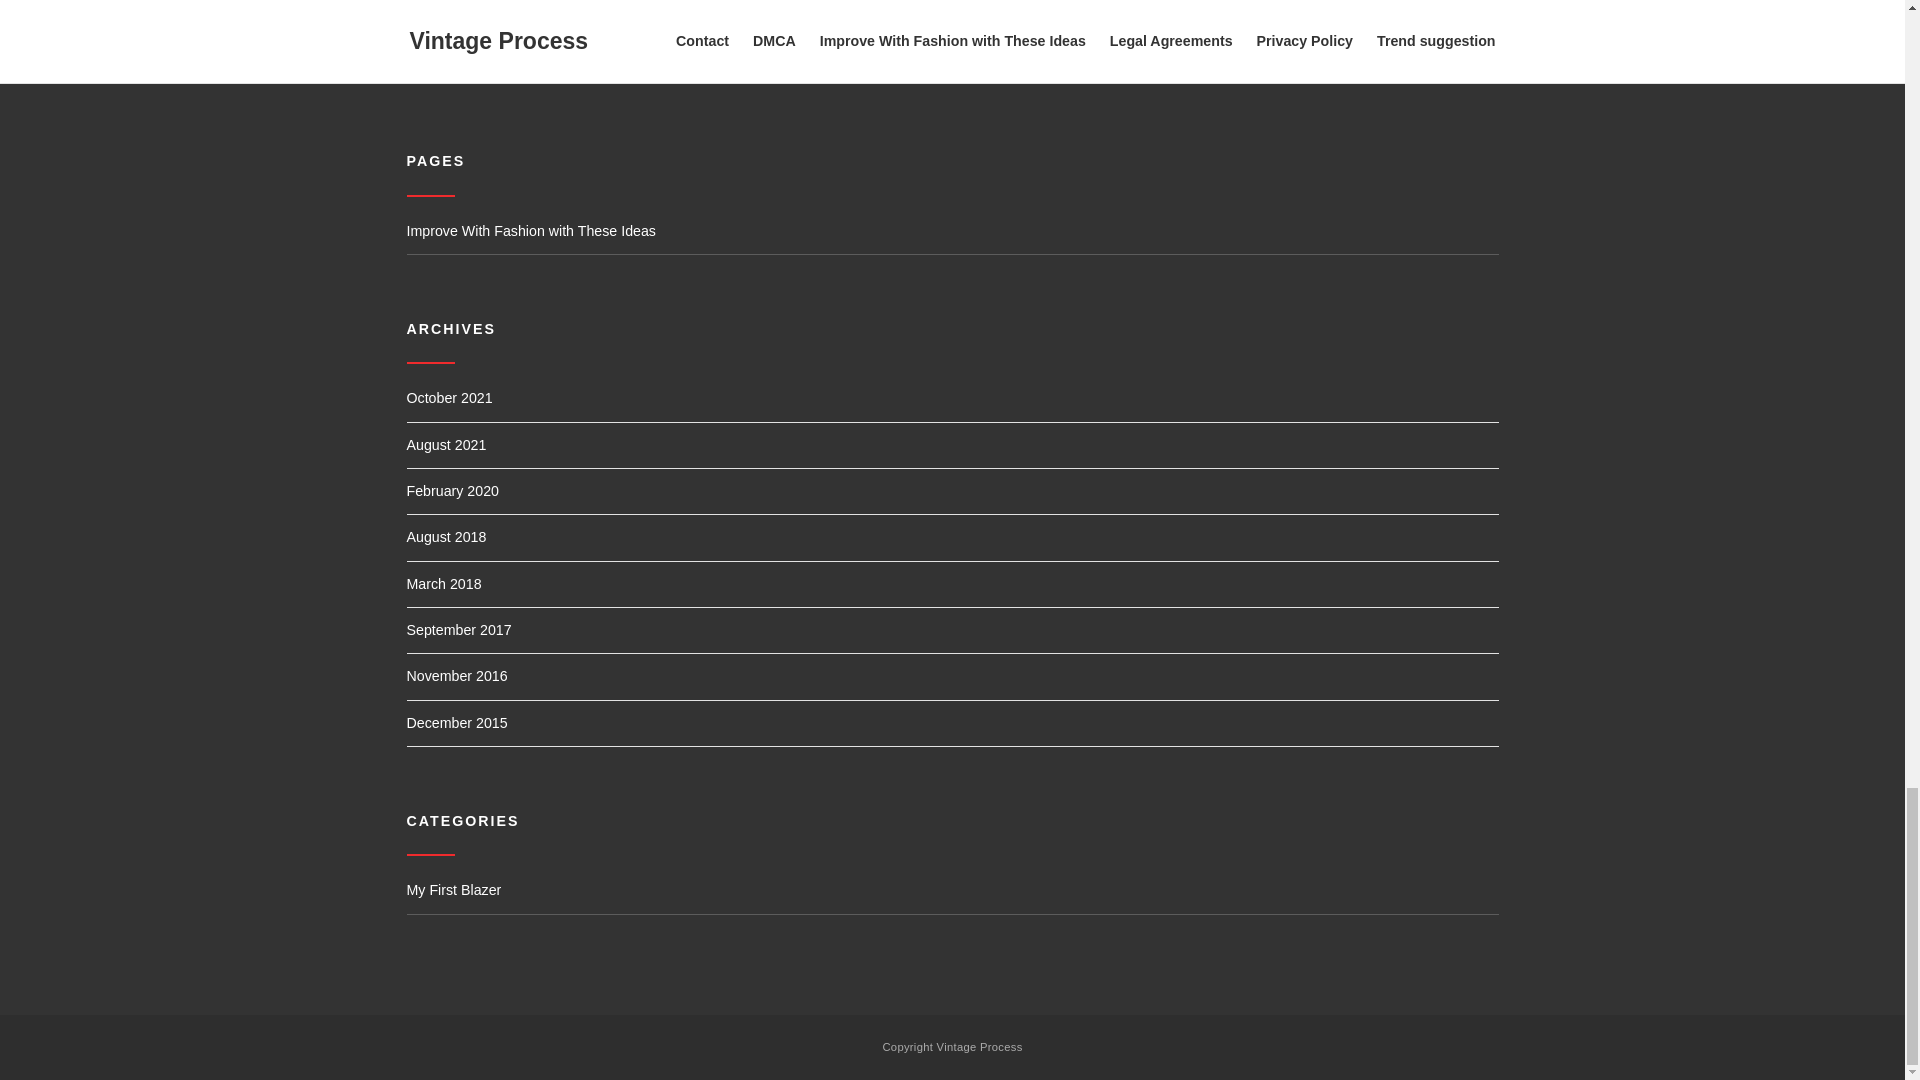 The height and width of the screenshot is (1080, 1920). What do you see at coordinates (445, 543) in the screenshot?
I see `August 2018` at bounding box center [445, 543].